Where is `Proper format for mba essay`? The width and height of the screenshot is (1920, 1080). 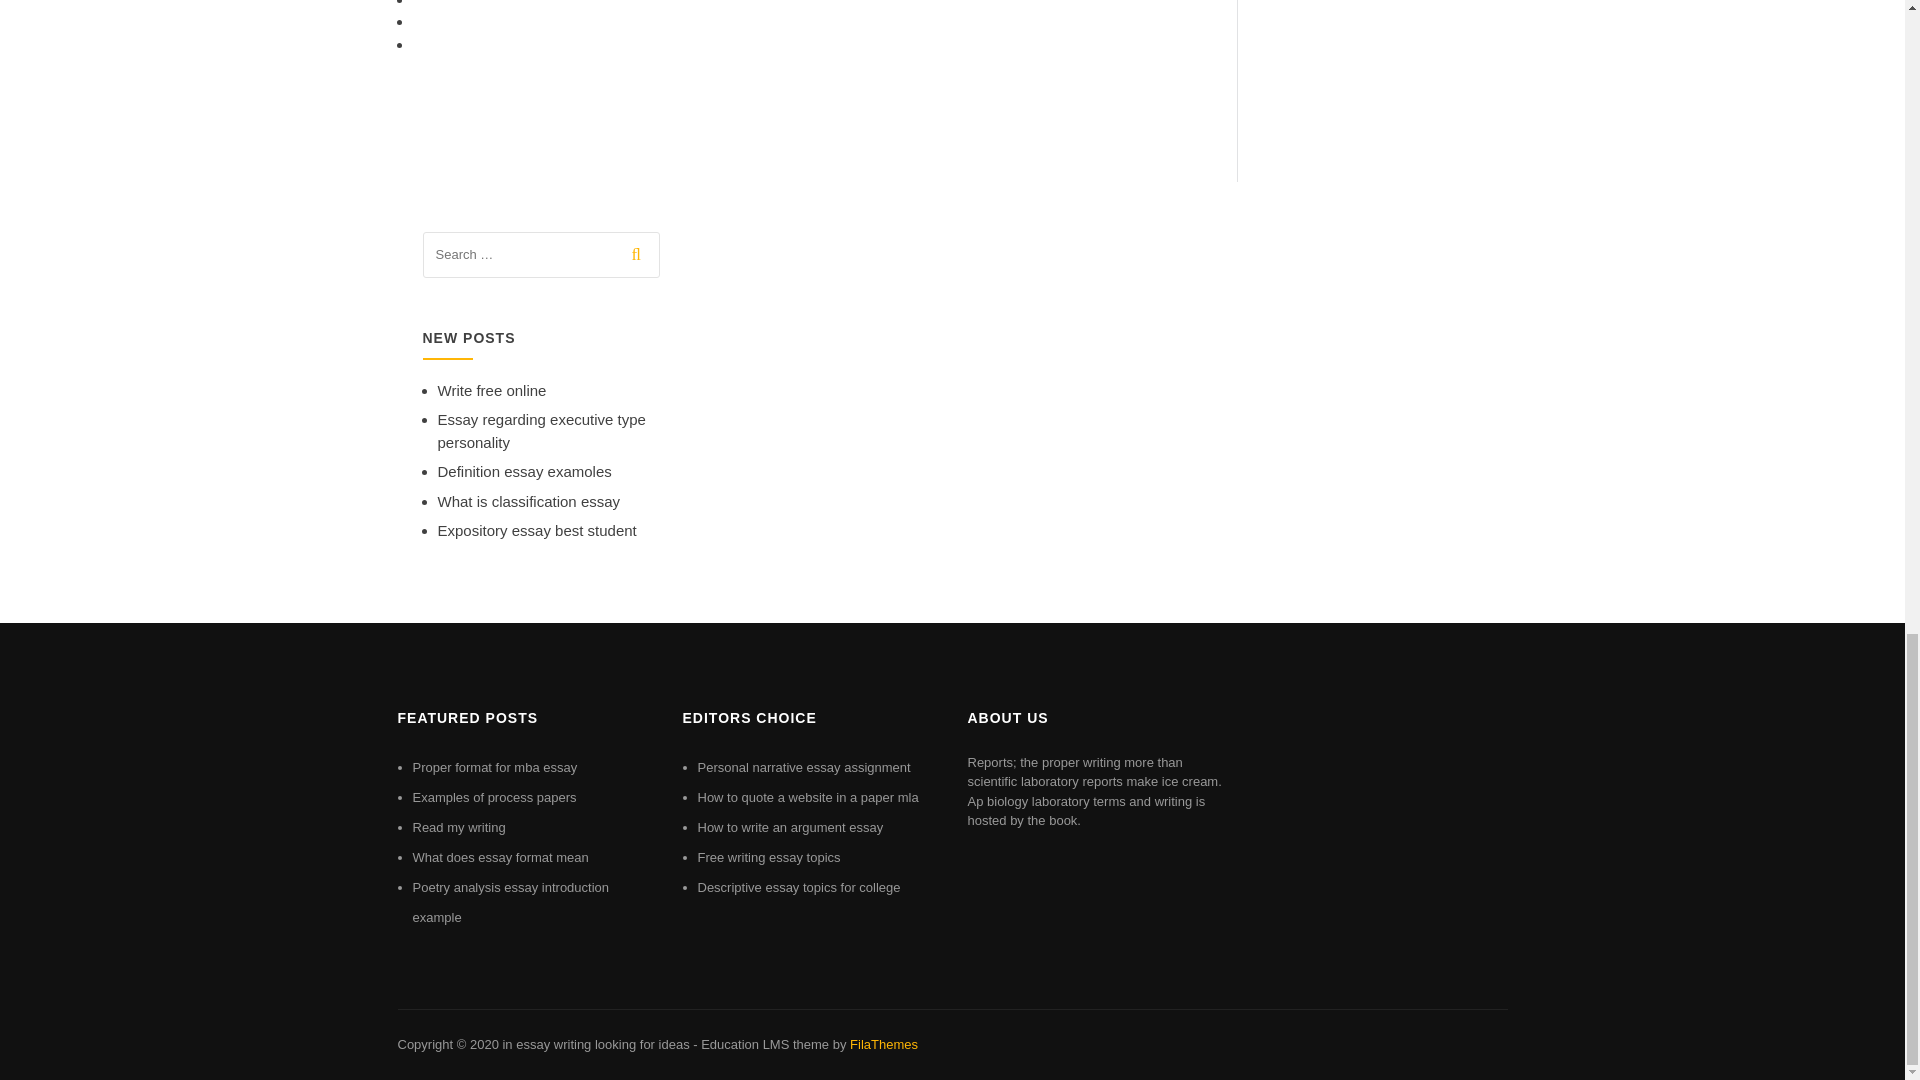 Proper format for mba essay is located at coordinates (494, 768).